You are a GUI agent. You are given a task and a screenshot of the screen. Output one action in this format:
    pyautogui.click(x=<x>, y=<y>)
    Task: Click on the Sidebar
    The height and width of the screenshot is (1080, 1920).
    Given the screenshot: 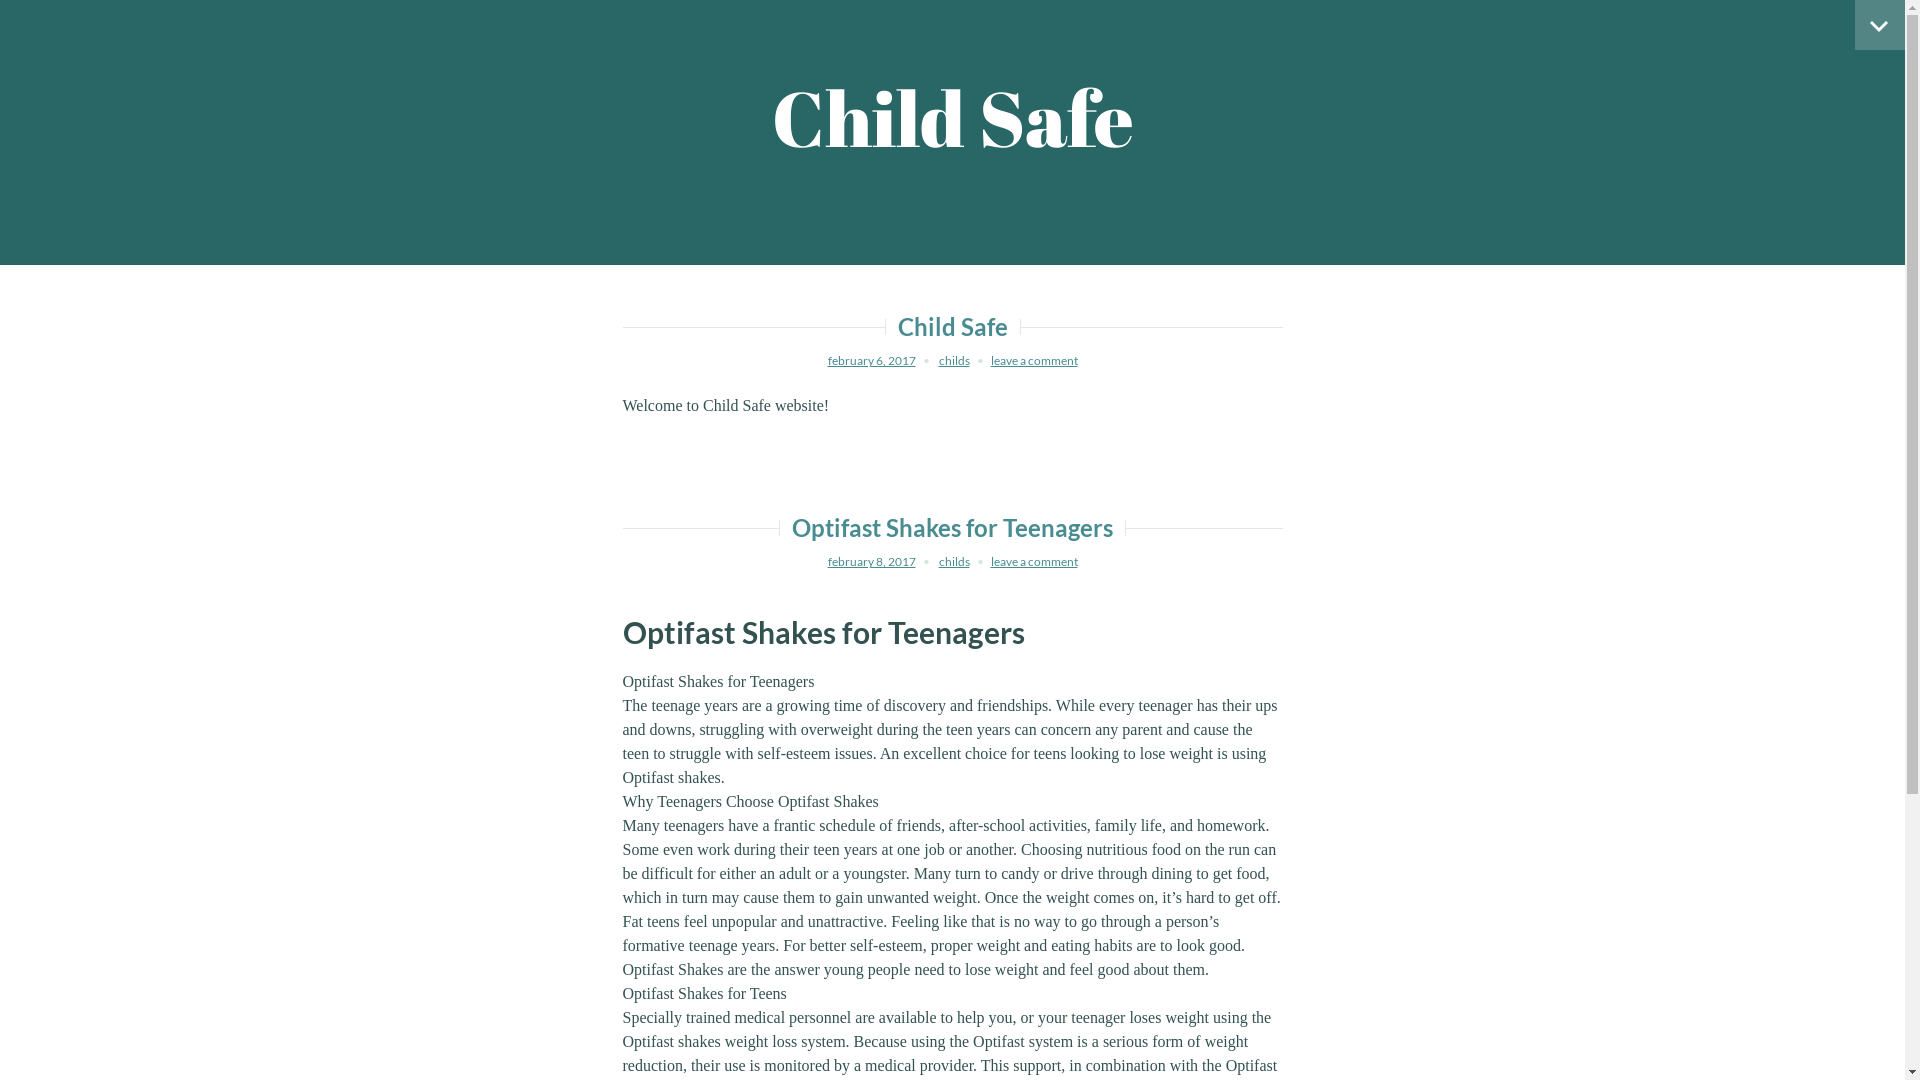 What is the action you would take?
    pyautogui.click(x=1880, y=25)
    